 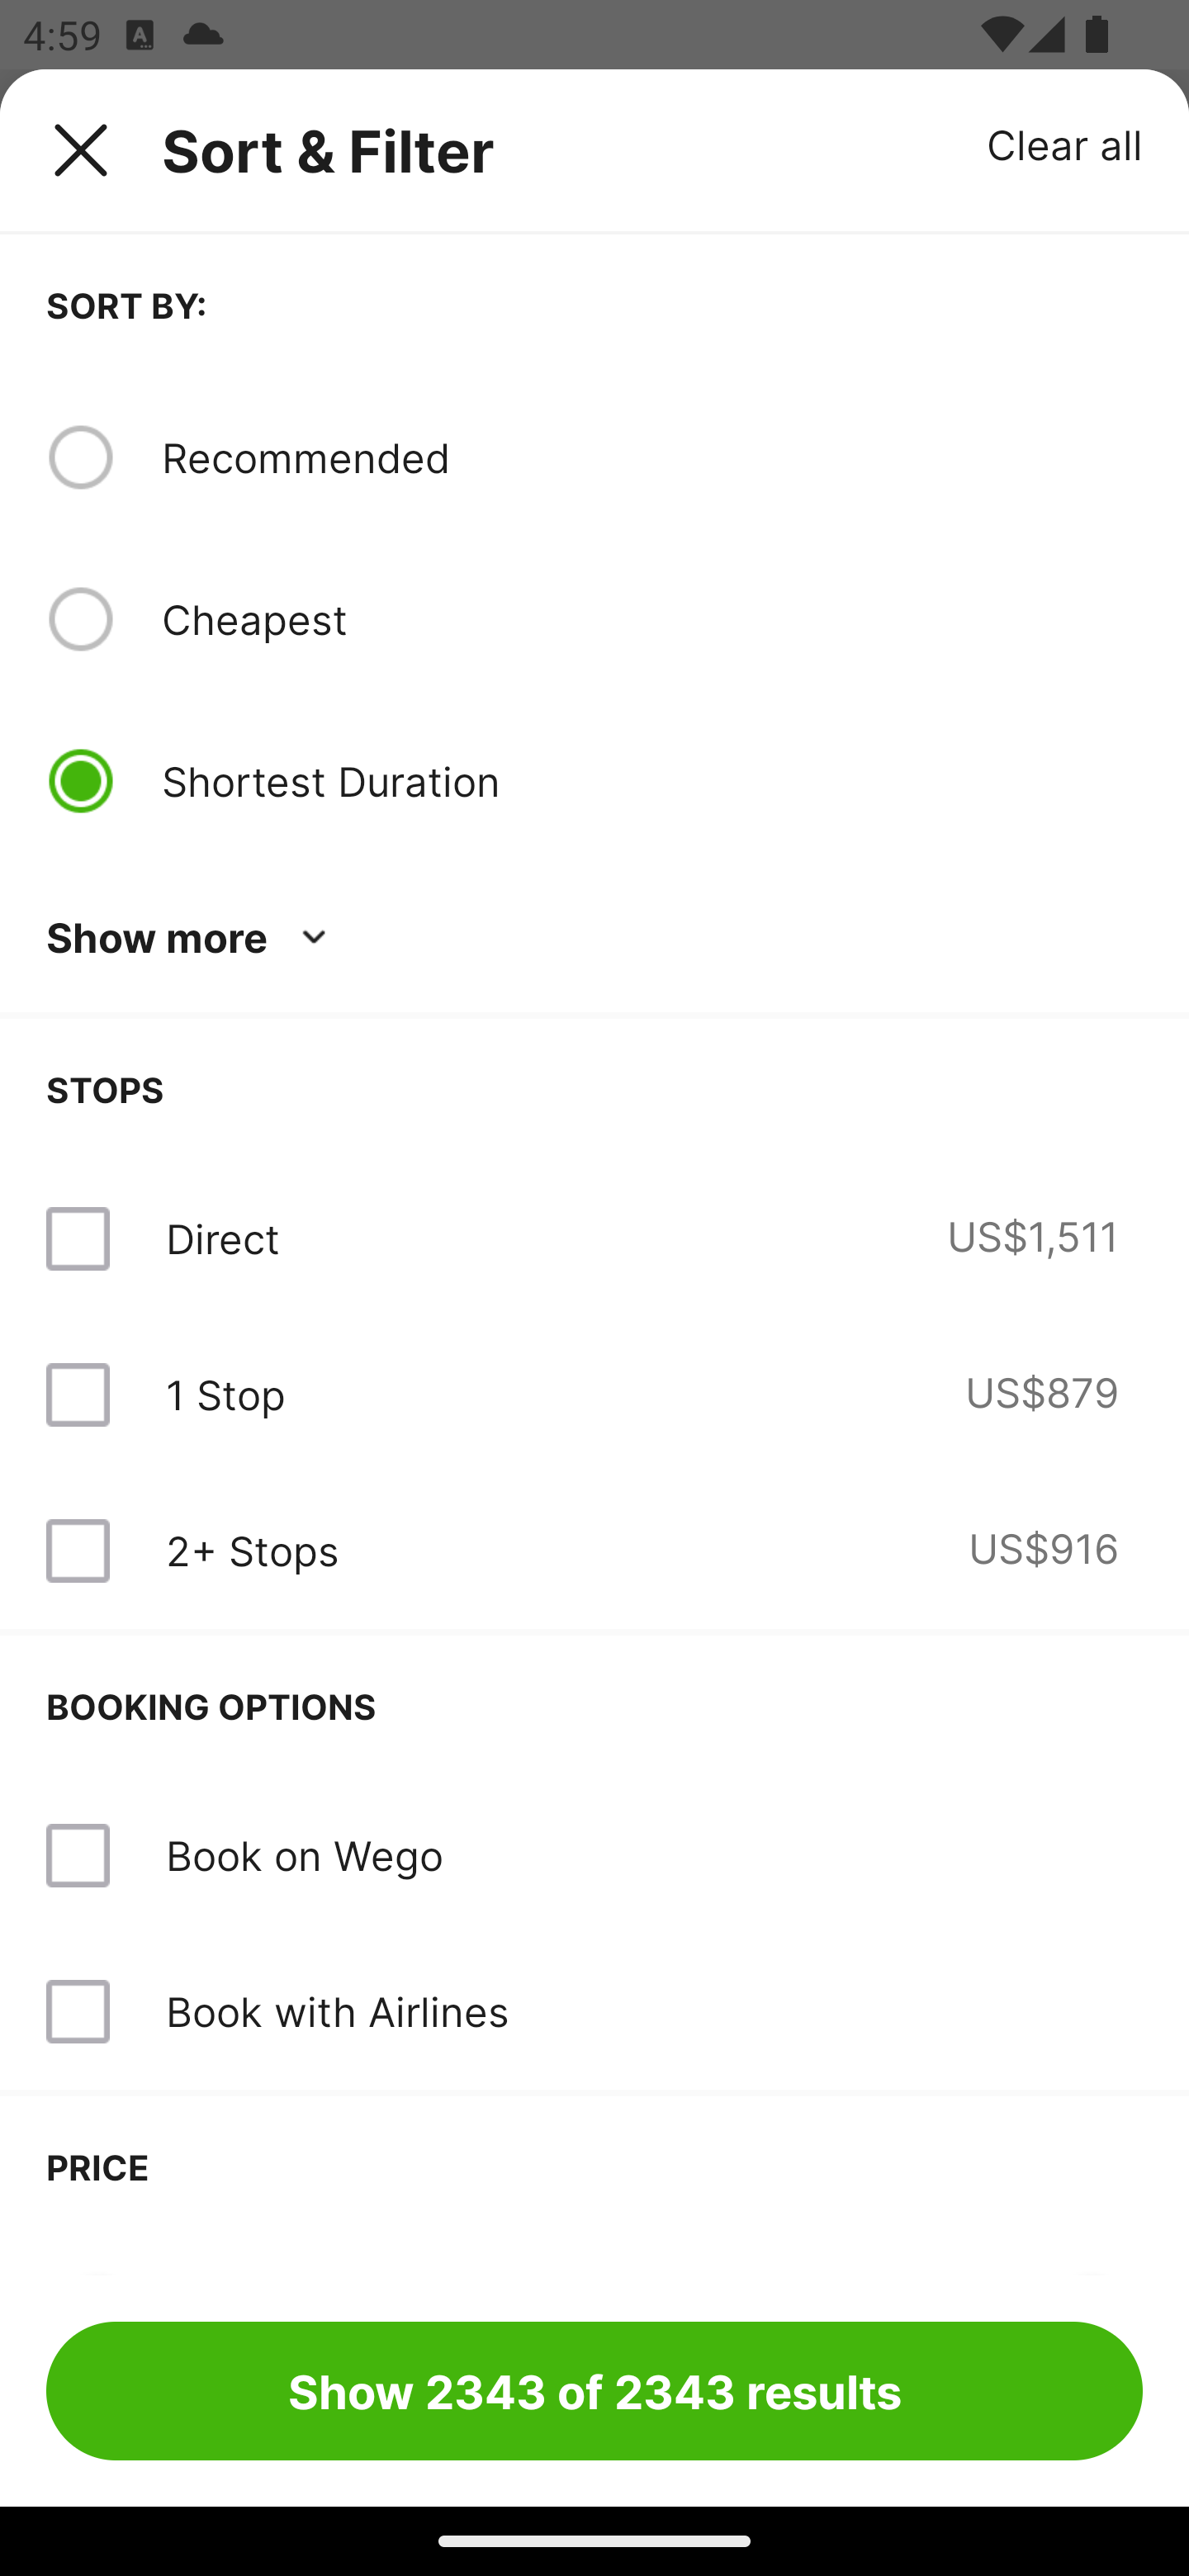 I want to click on Direct, so click(x=222, y=1238).